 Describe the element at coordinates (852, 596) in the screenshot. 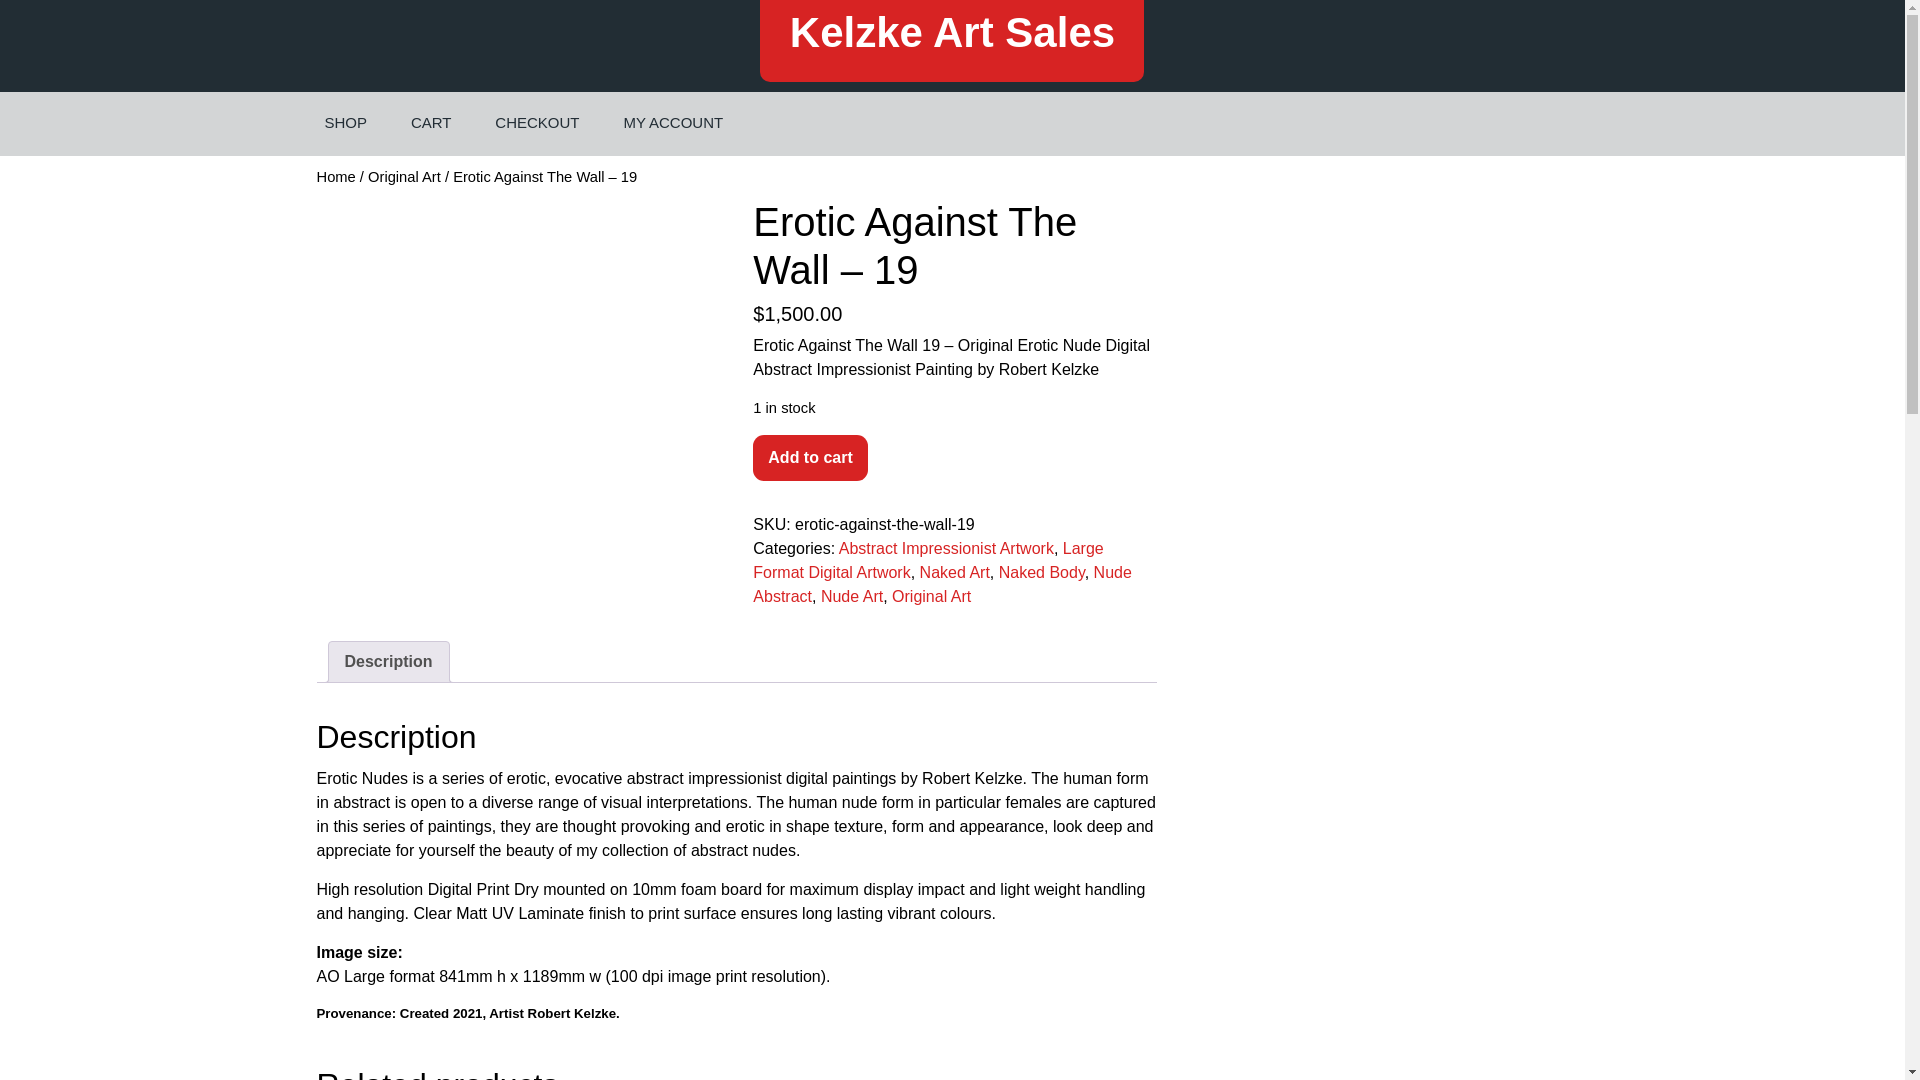

I see `Nude Art` at that location.